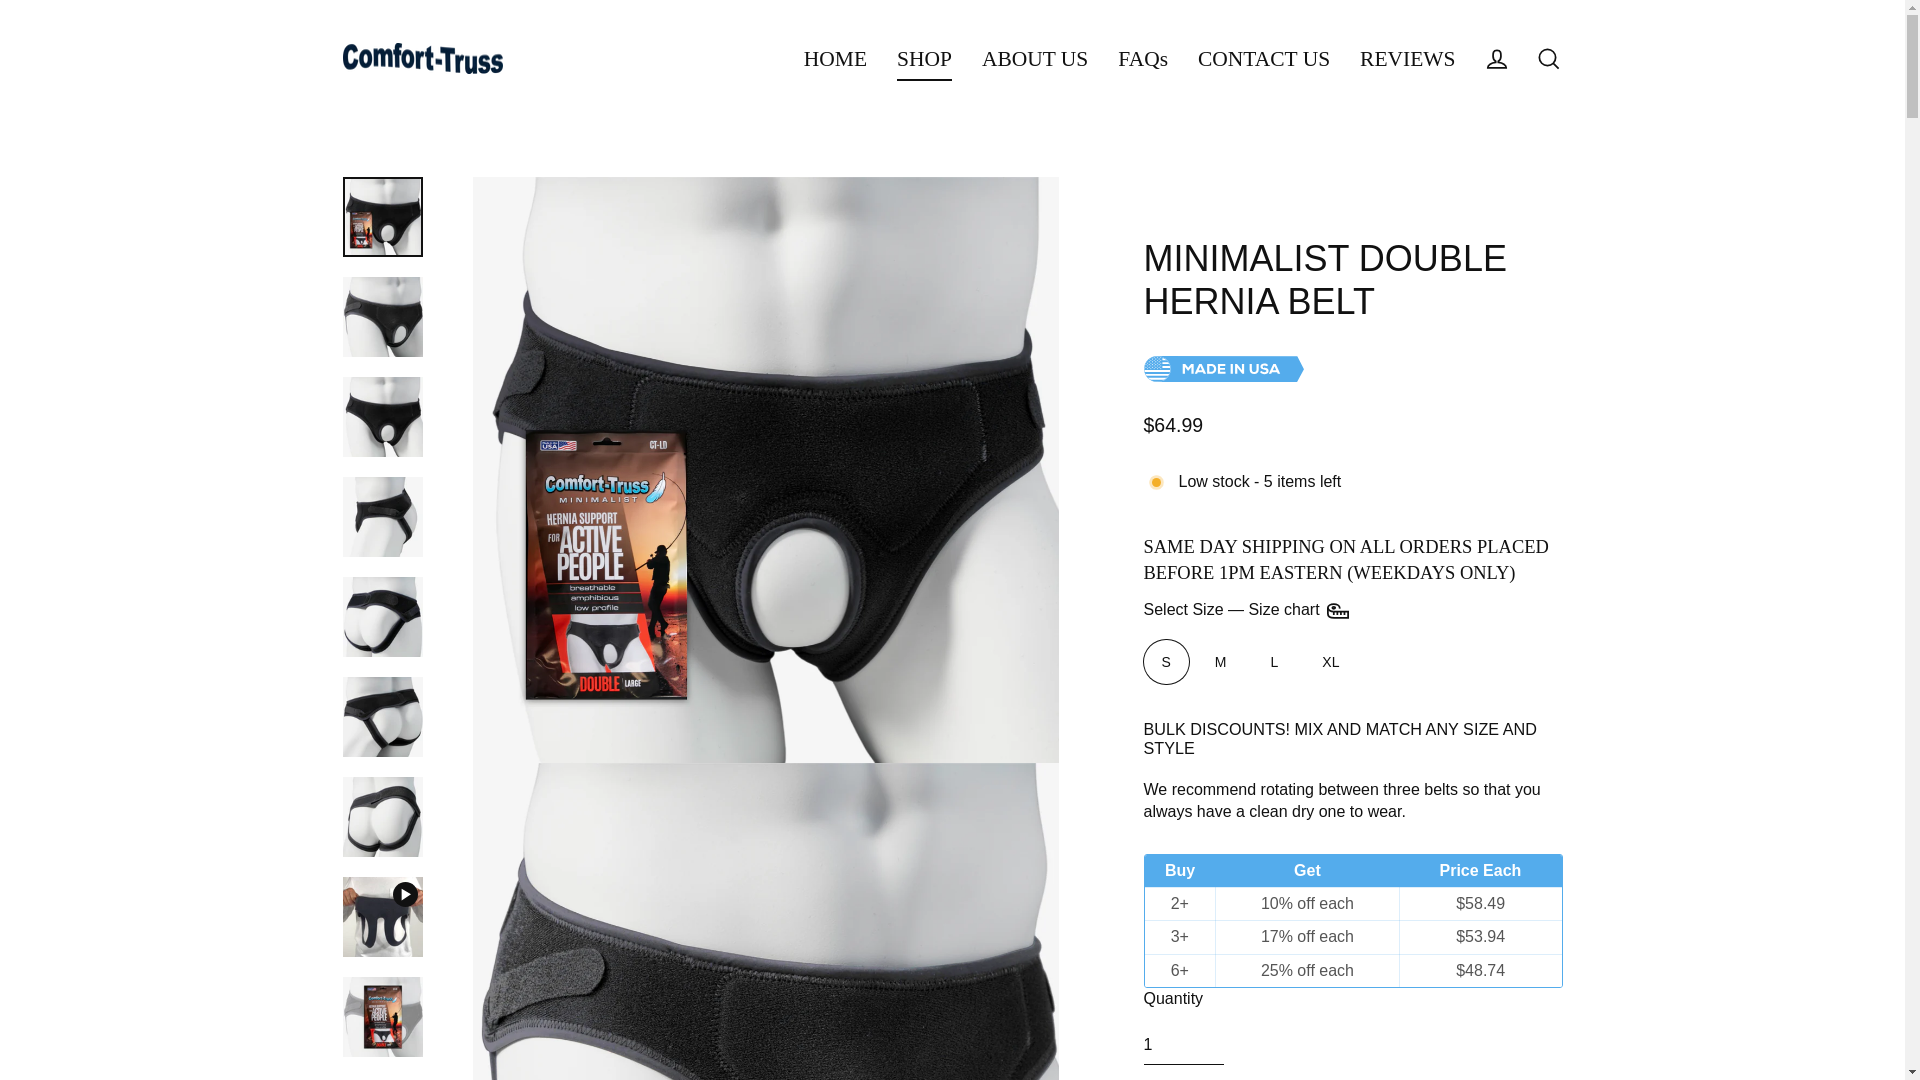  What do you see at coordinates (1184, 1045) in the screenshot?
I see `1` at bounding box center [1184, 1045].